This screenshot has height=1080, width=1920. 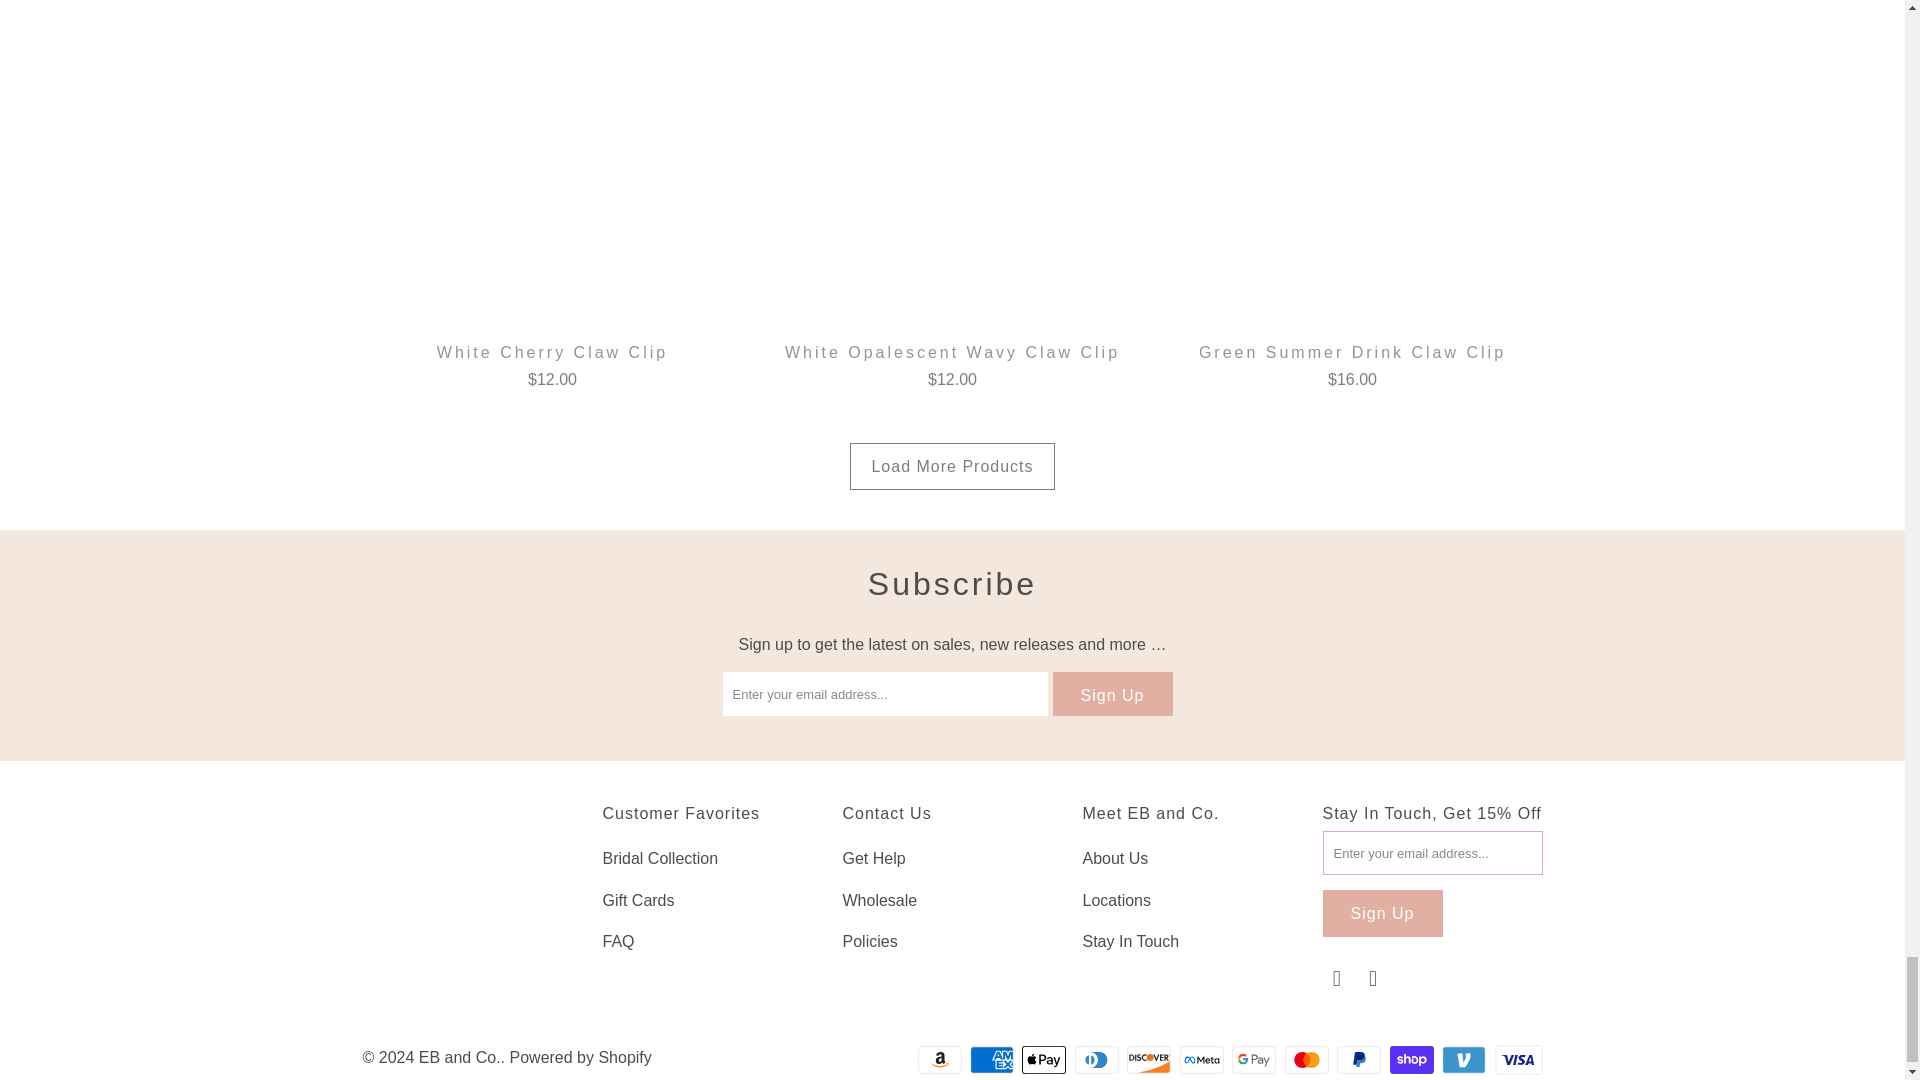 What do you see at coordinates (1517, 1060) in the screenshot?
I see `Visa` at bounding box center [1517, 1060].